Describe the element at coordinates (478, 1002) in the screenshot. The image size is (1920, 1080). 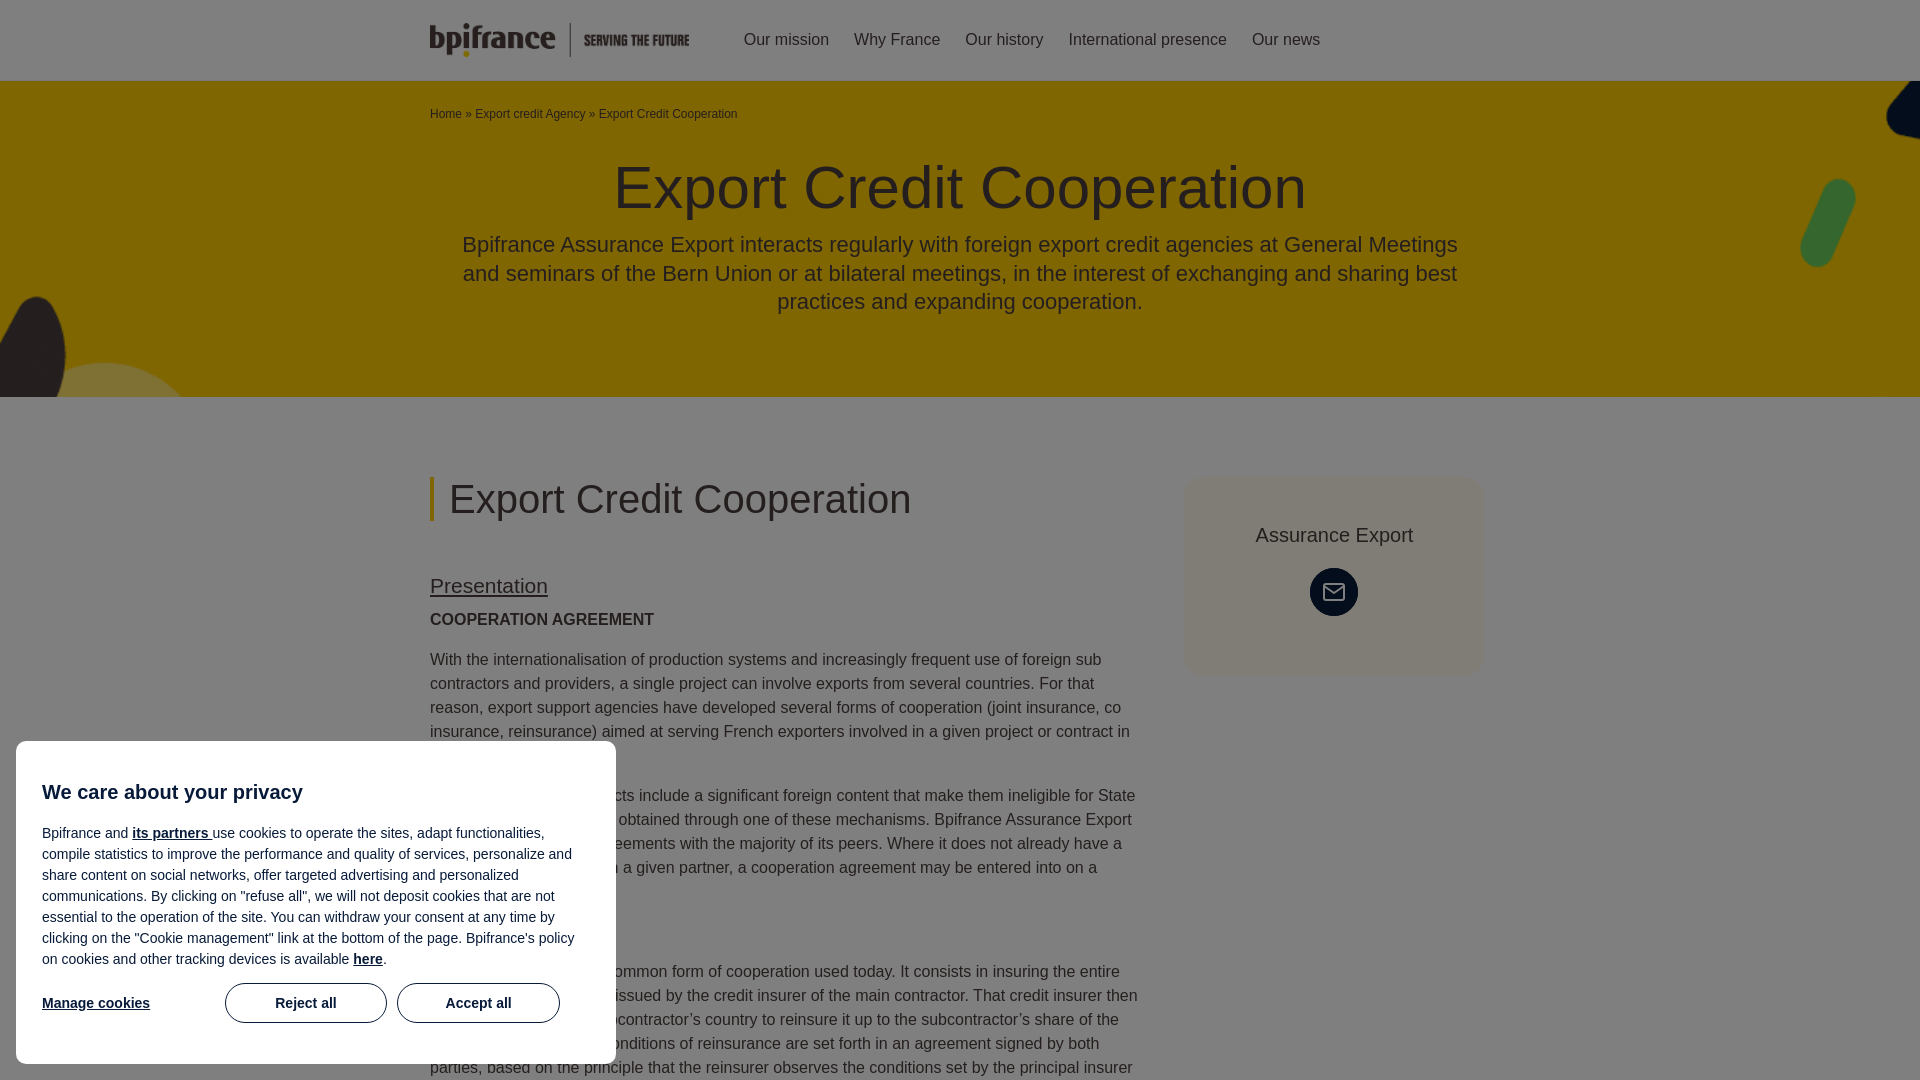
I see `Accept all` at that location.